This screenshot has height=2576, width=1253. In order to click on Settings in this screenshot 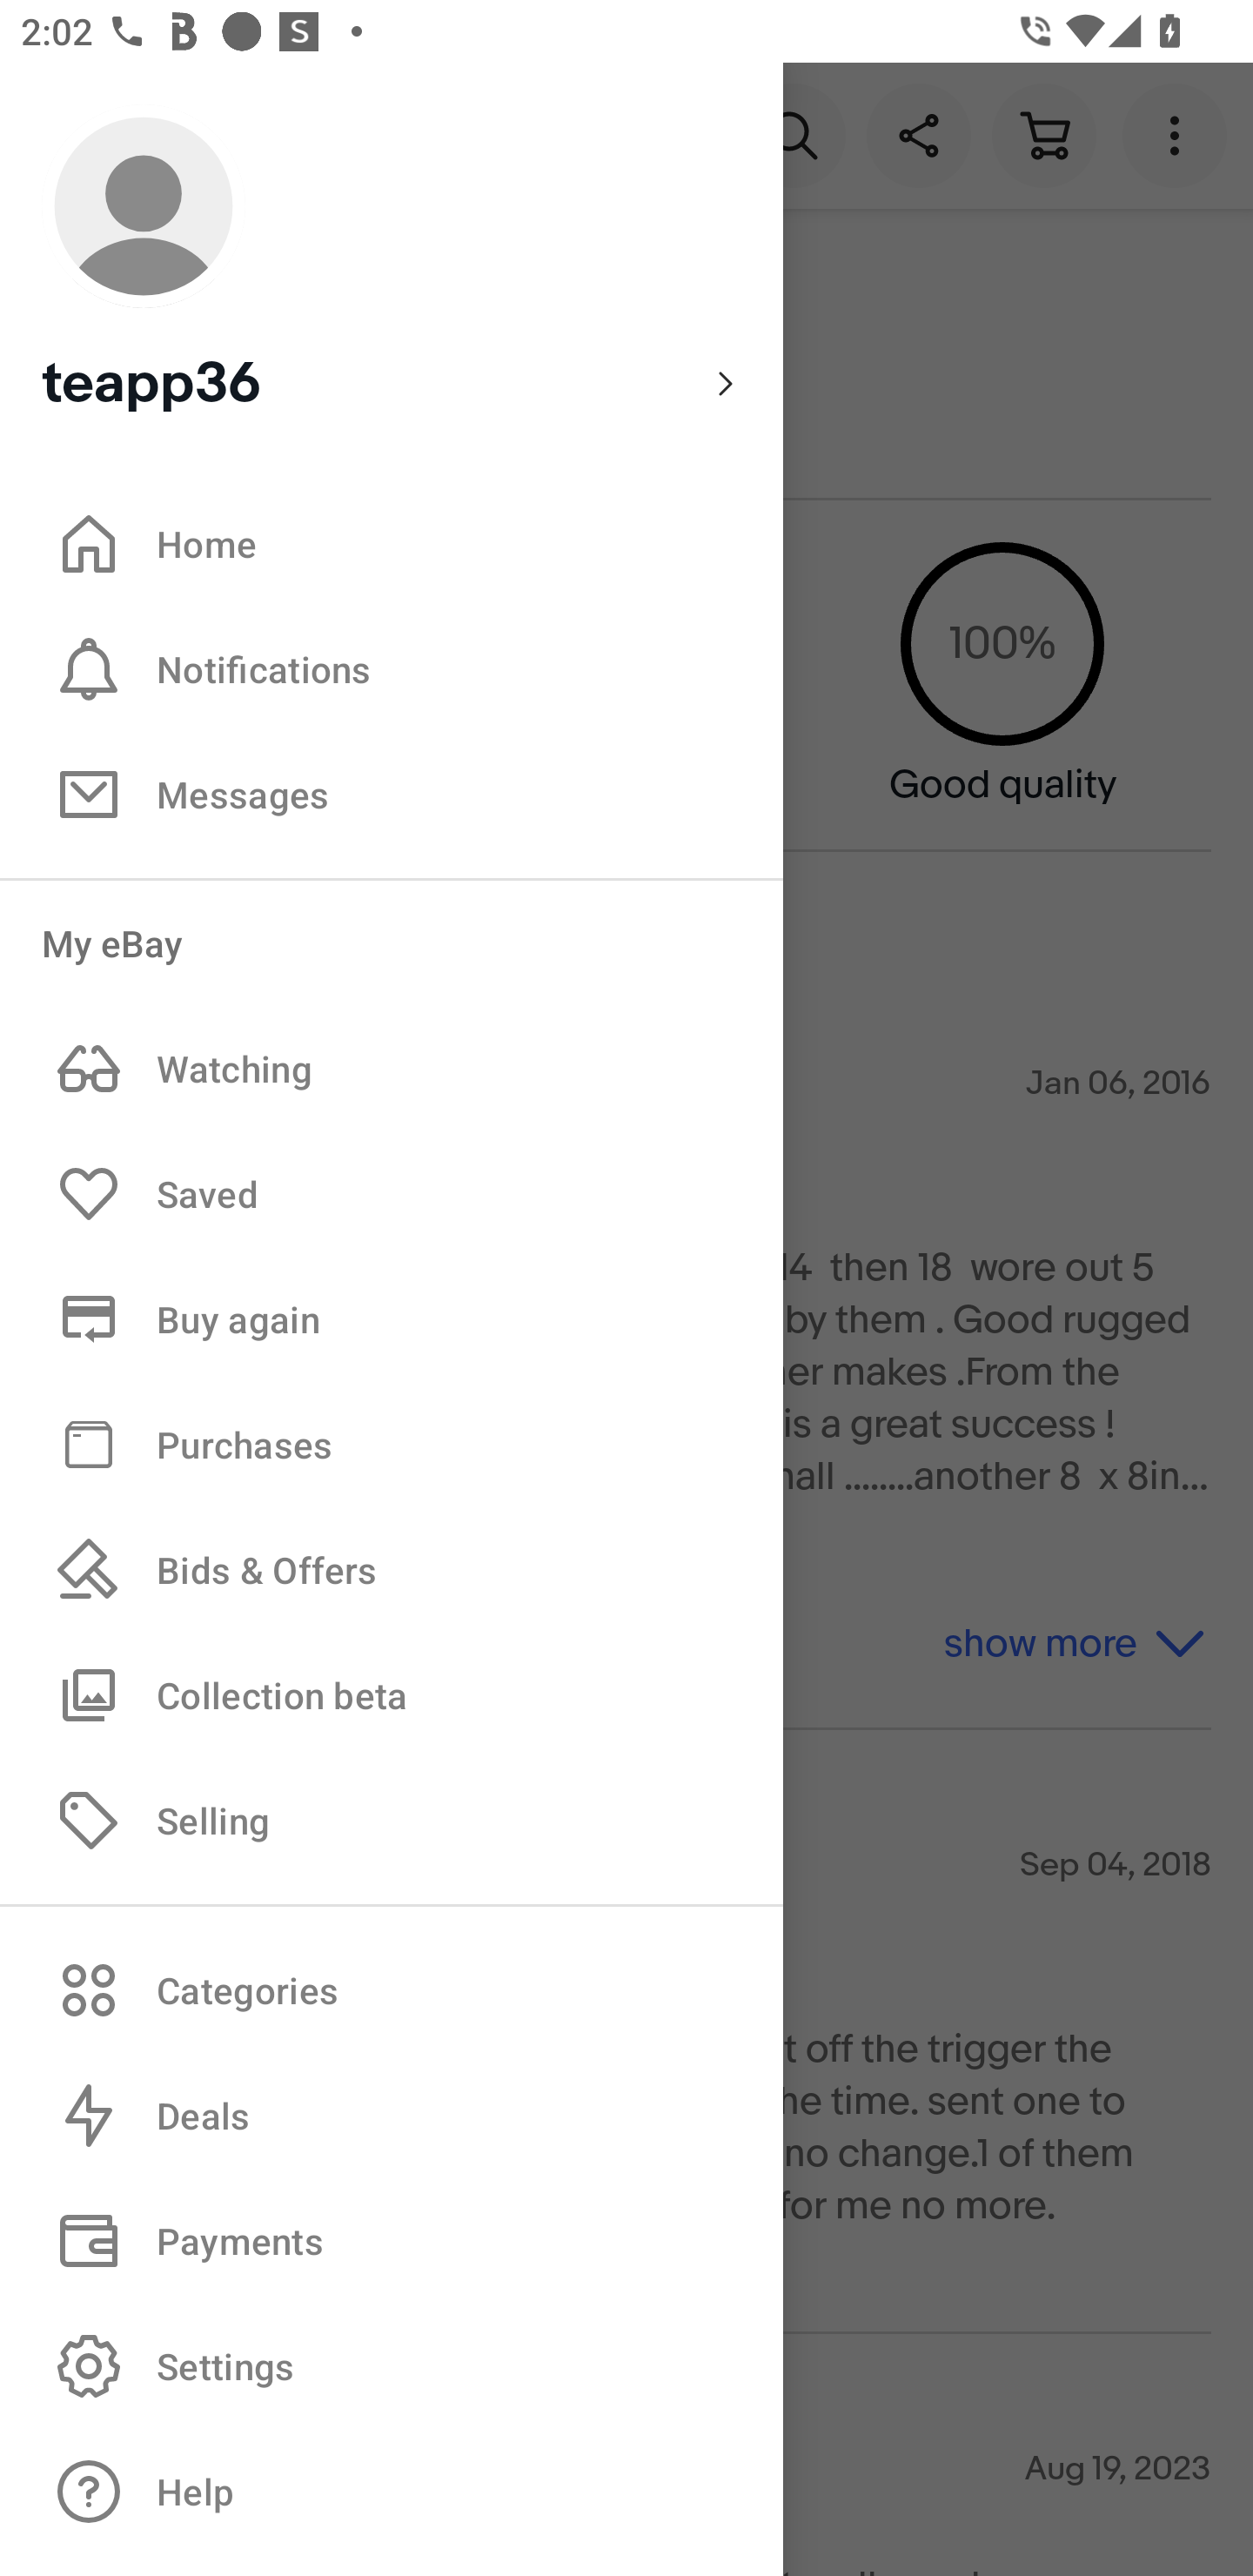, I will do `click(392, 2365)`.